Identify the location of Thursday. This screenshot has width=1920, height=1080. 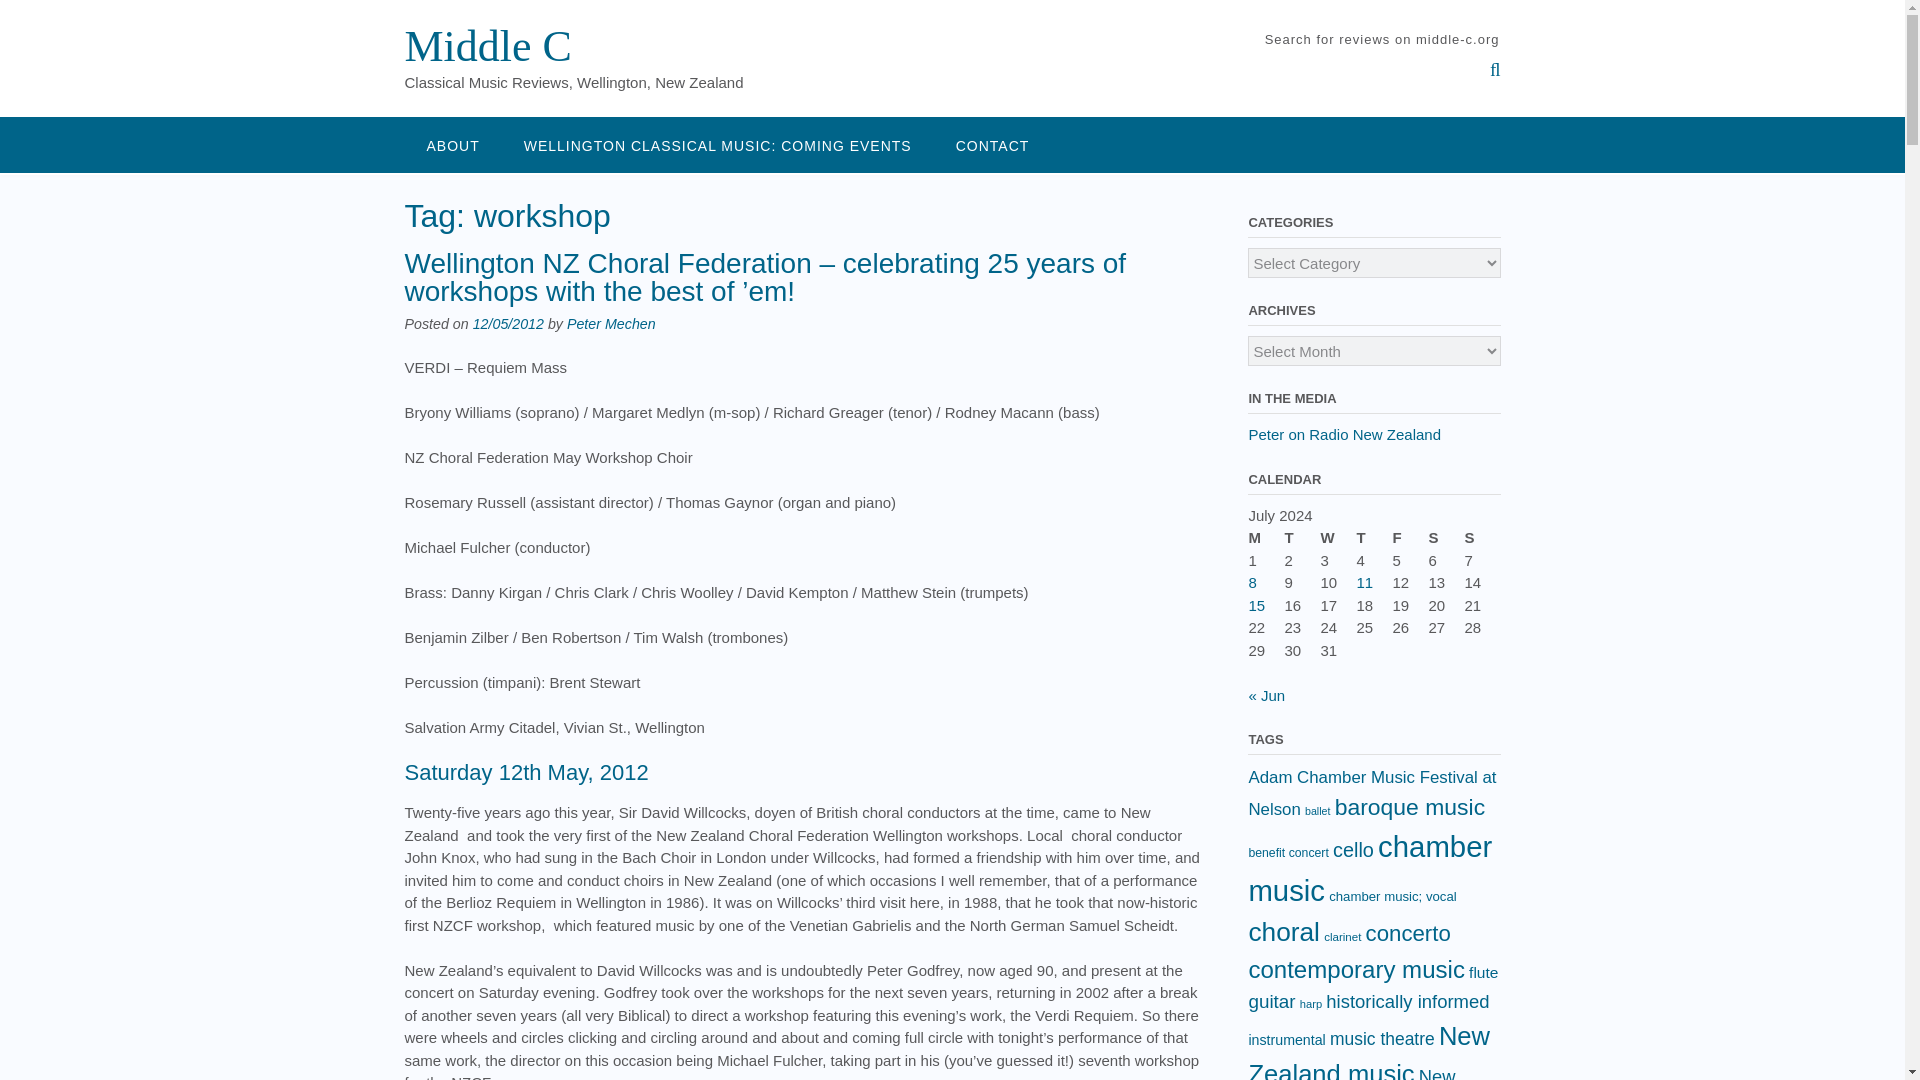
(1374, 538).